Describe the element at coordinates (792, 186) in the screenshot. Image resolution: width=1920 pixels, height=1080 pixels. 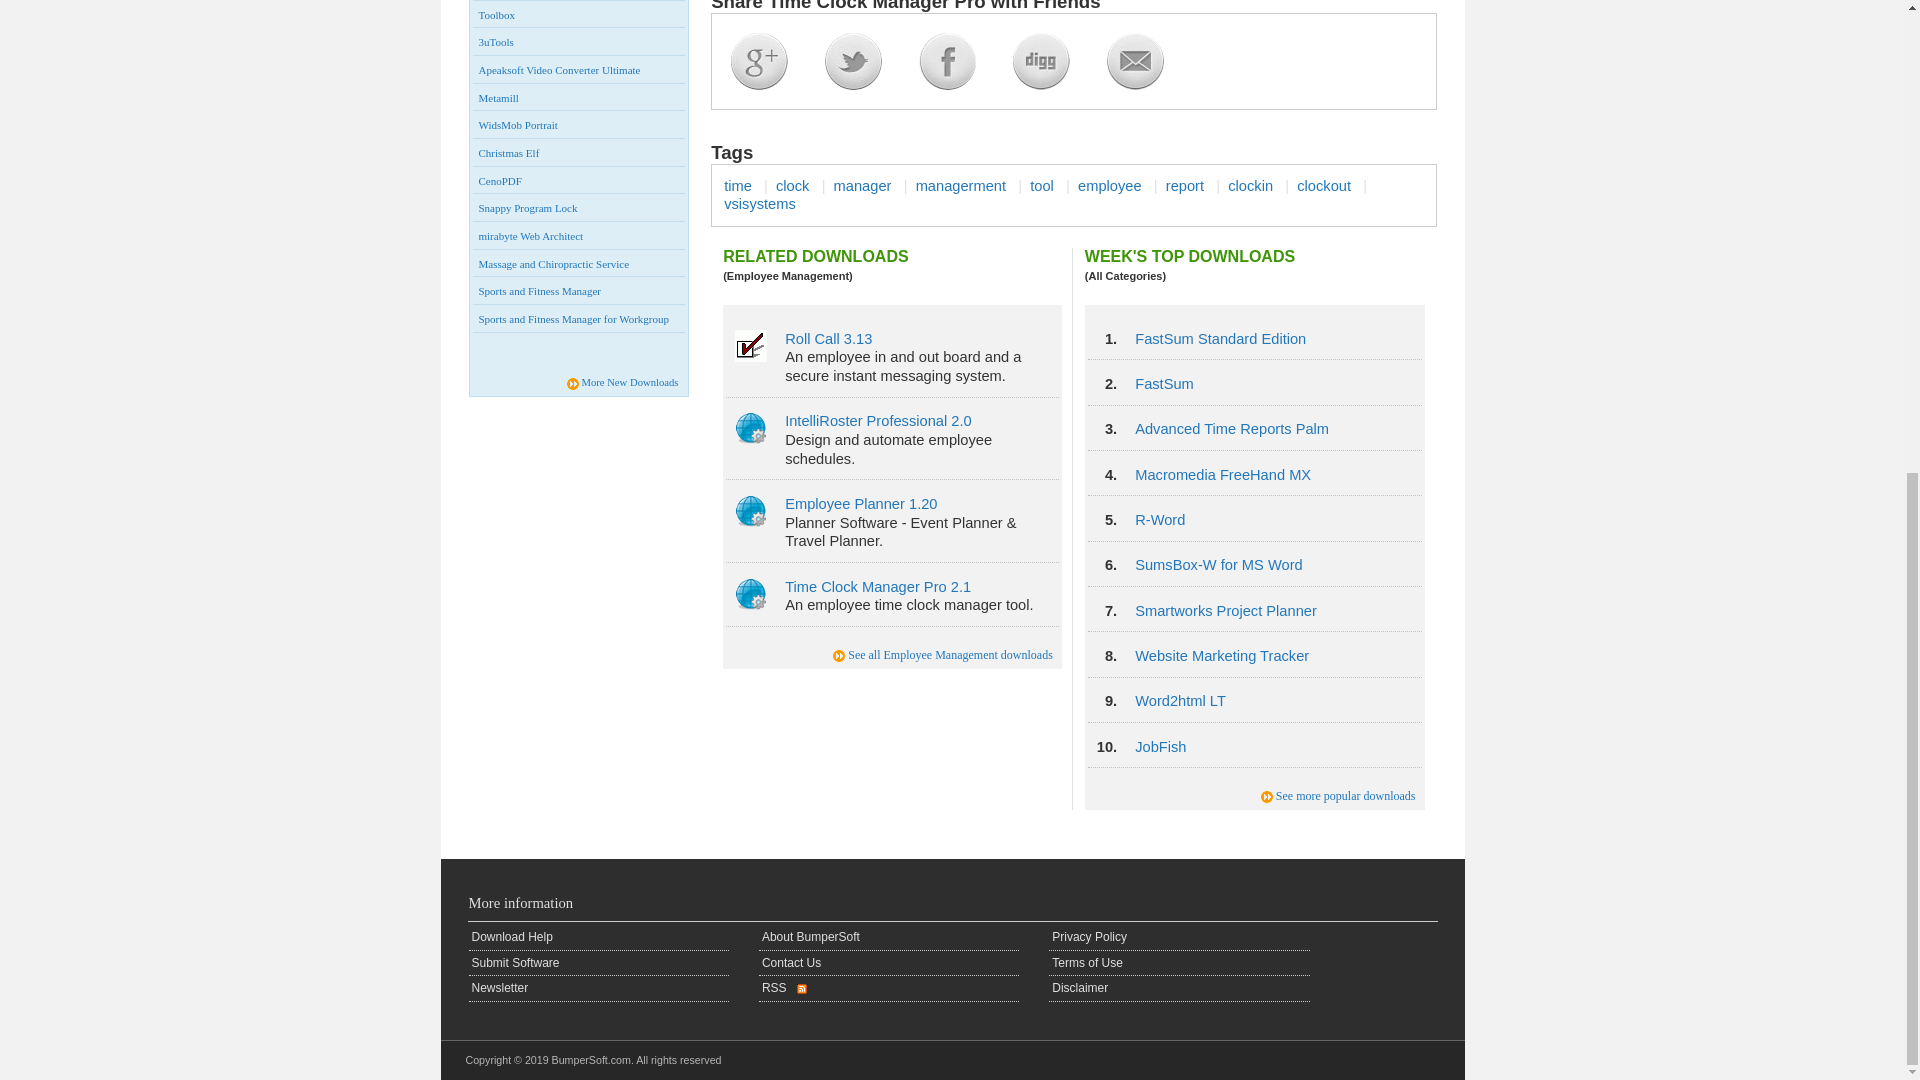
I see `clock` at that location.